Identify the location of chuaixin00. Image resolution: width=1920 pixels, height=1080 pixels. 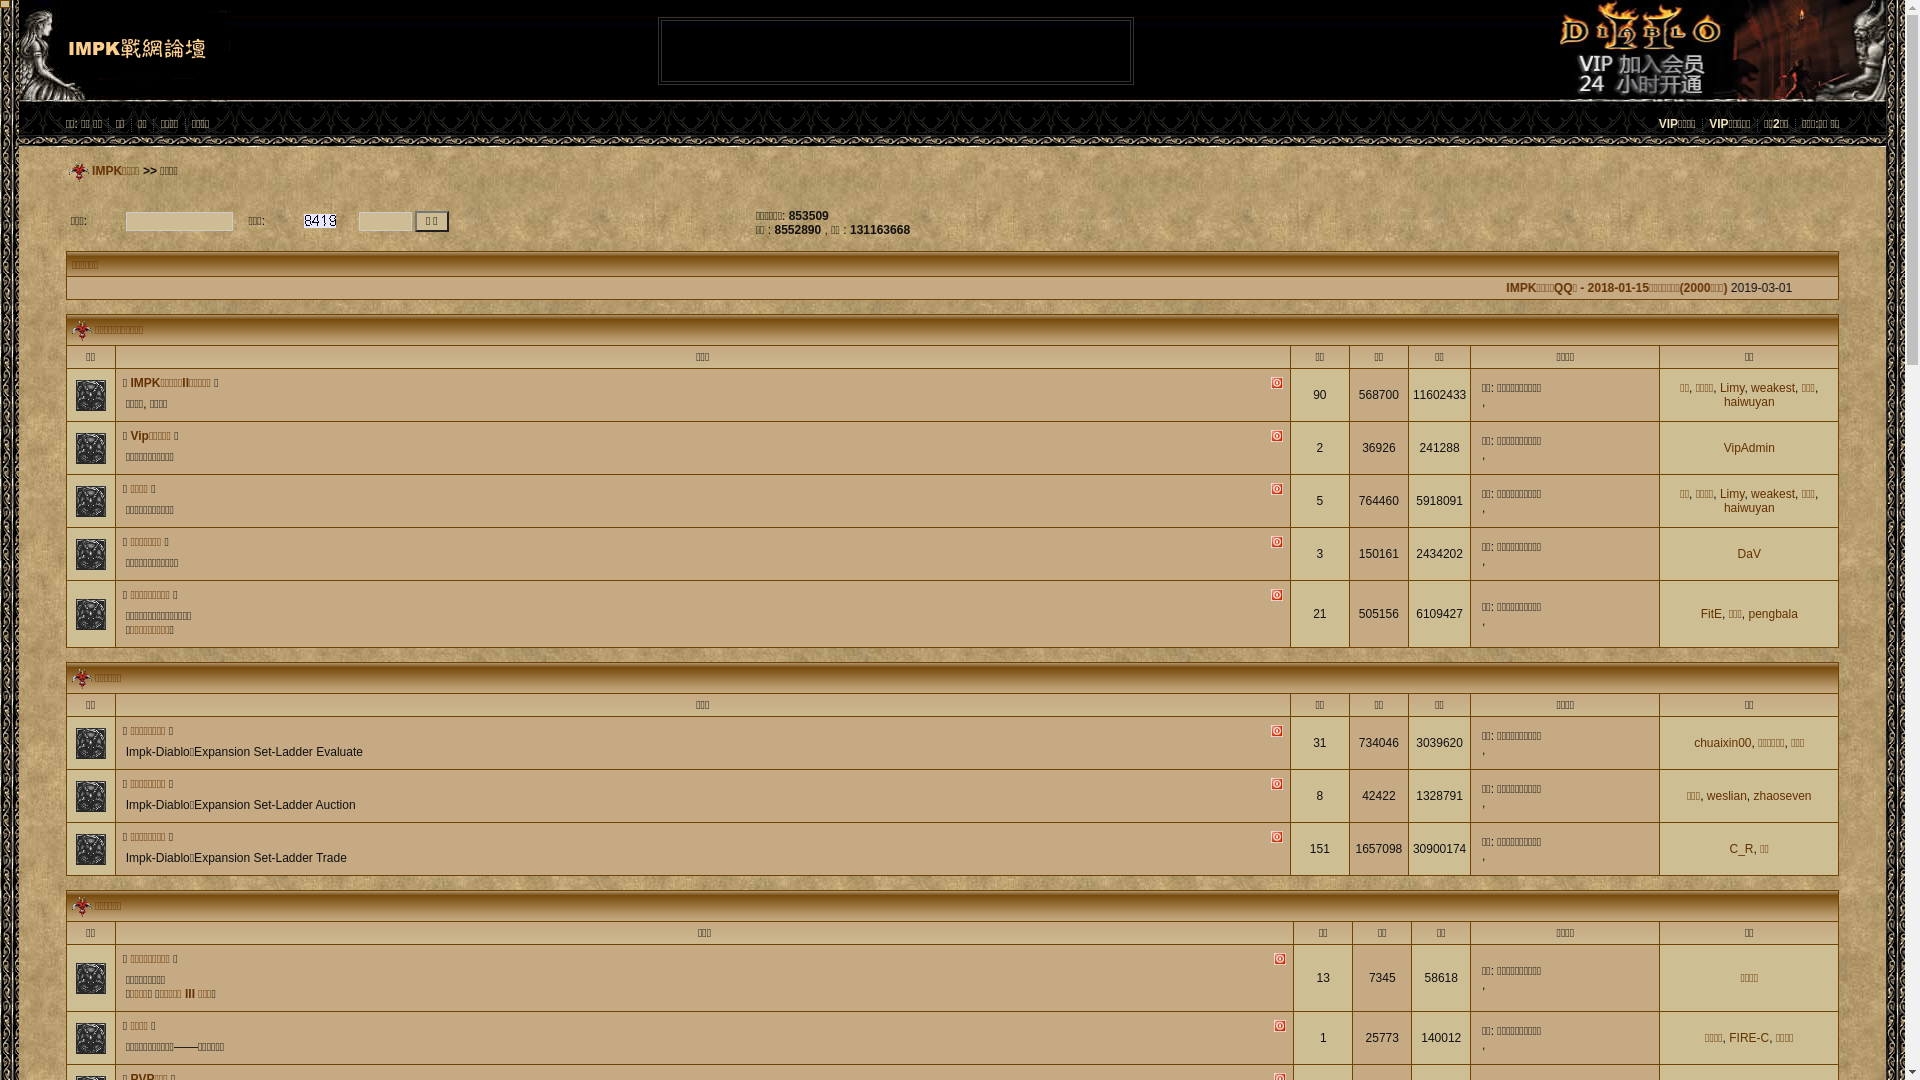
(1722, 743).